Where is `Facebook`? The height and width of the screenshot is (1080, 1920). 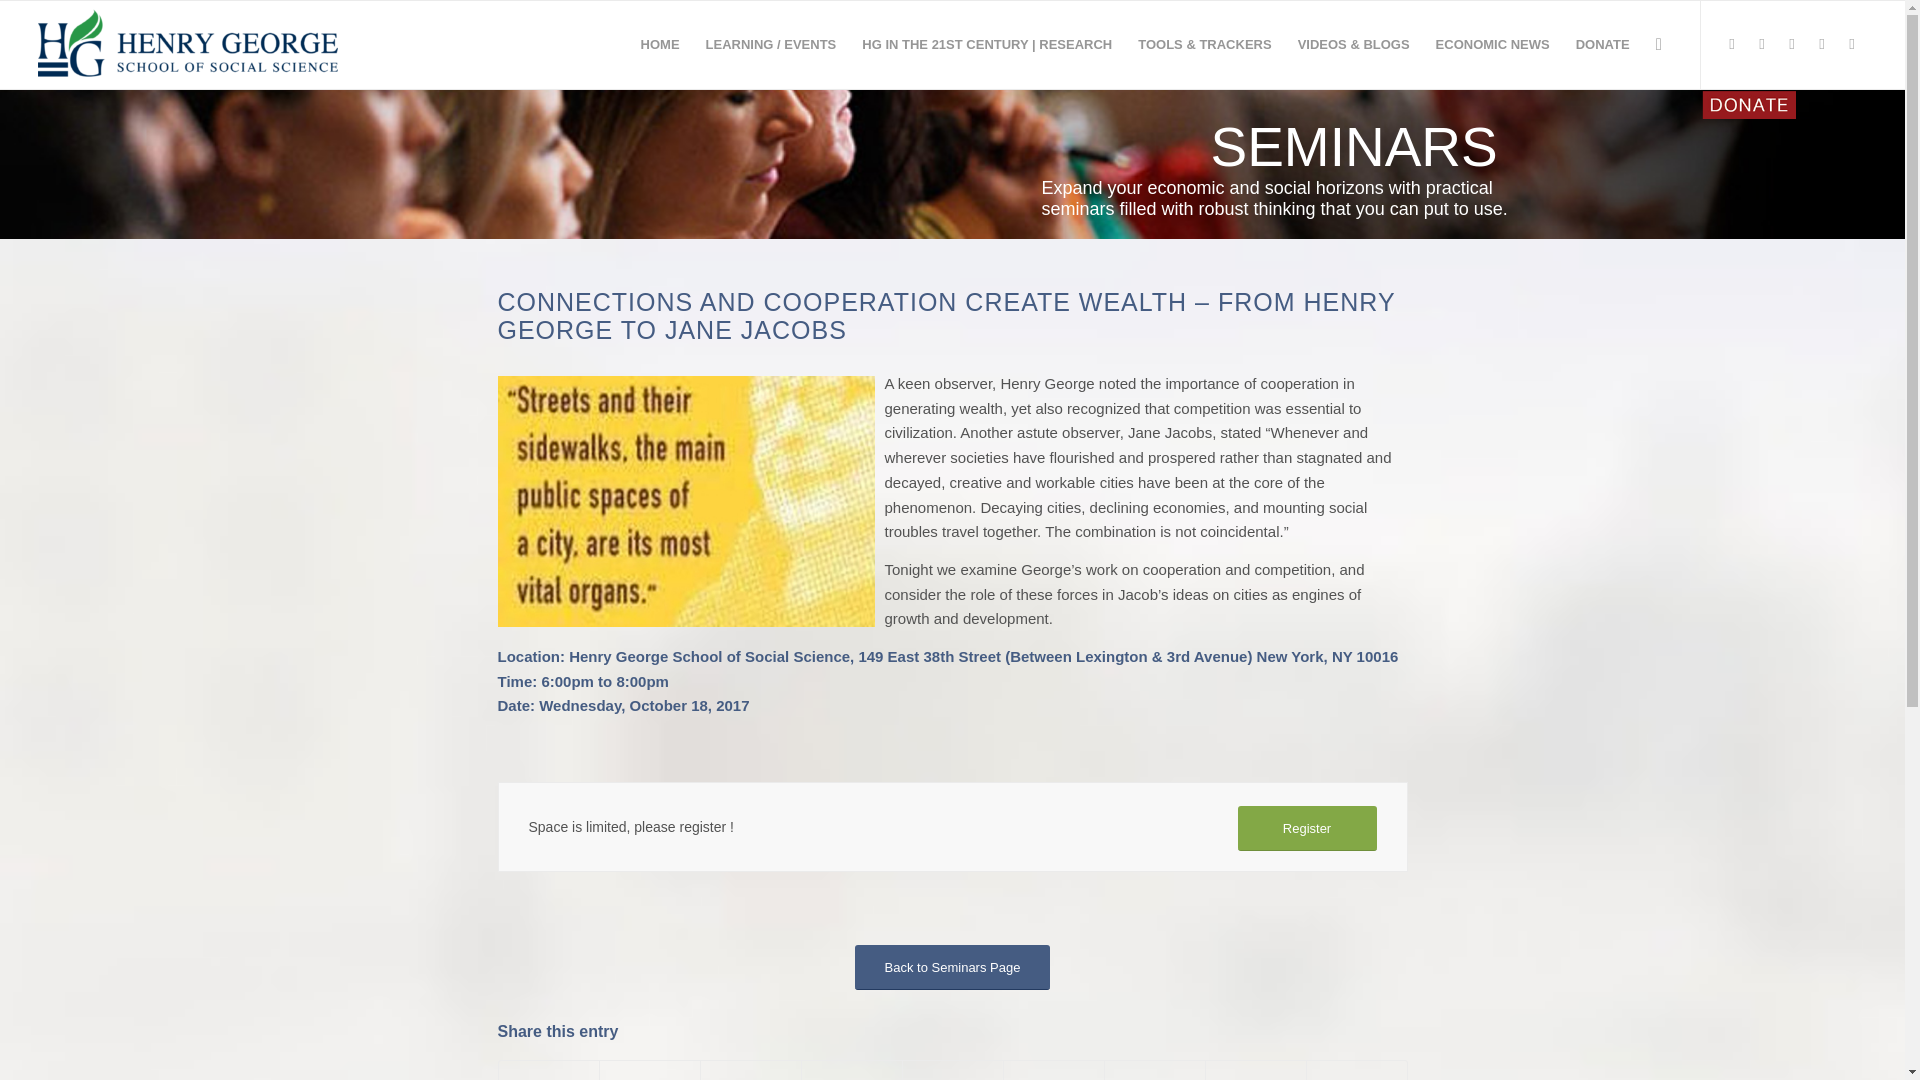 Facebook is located at coordinates (1762, 44).